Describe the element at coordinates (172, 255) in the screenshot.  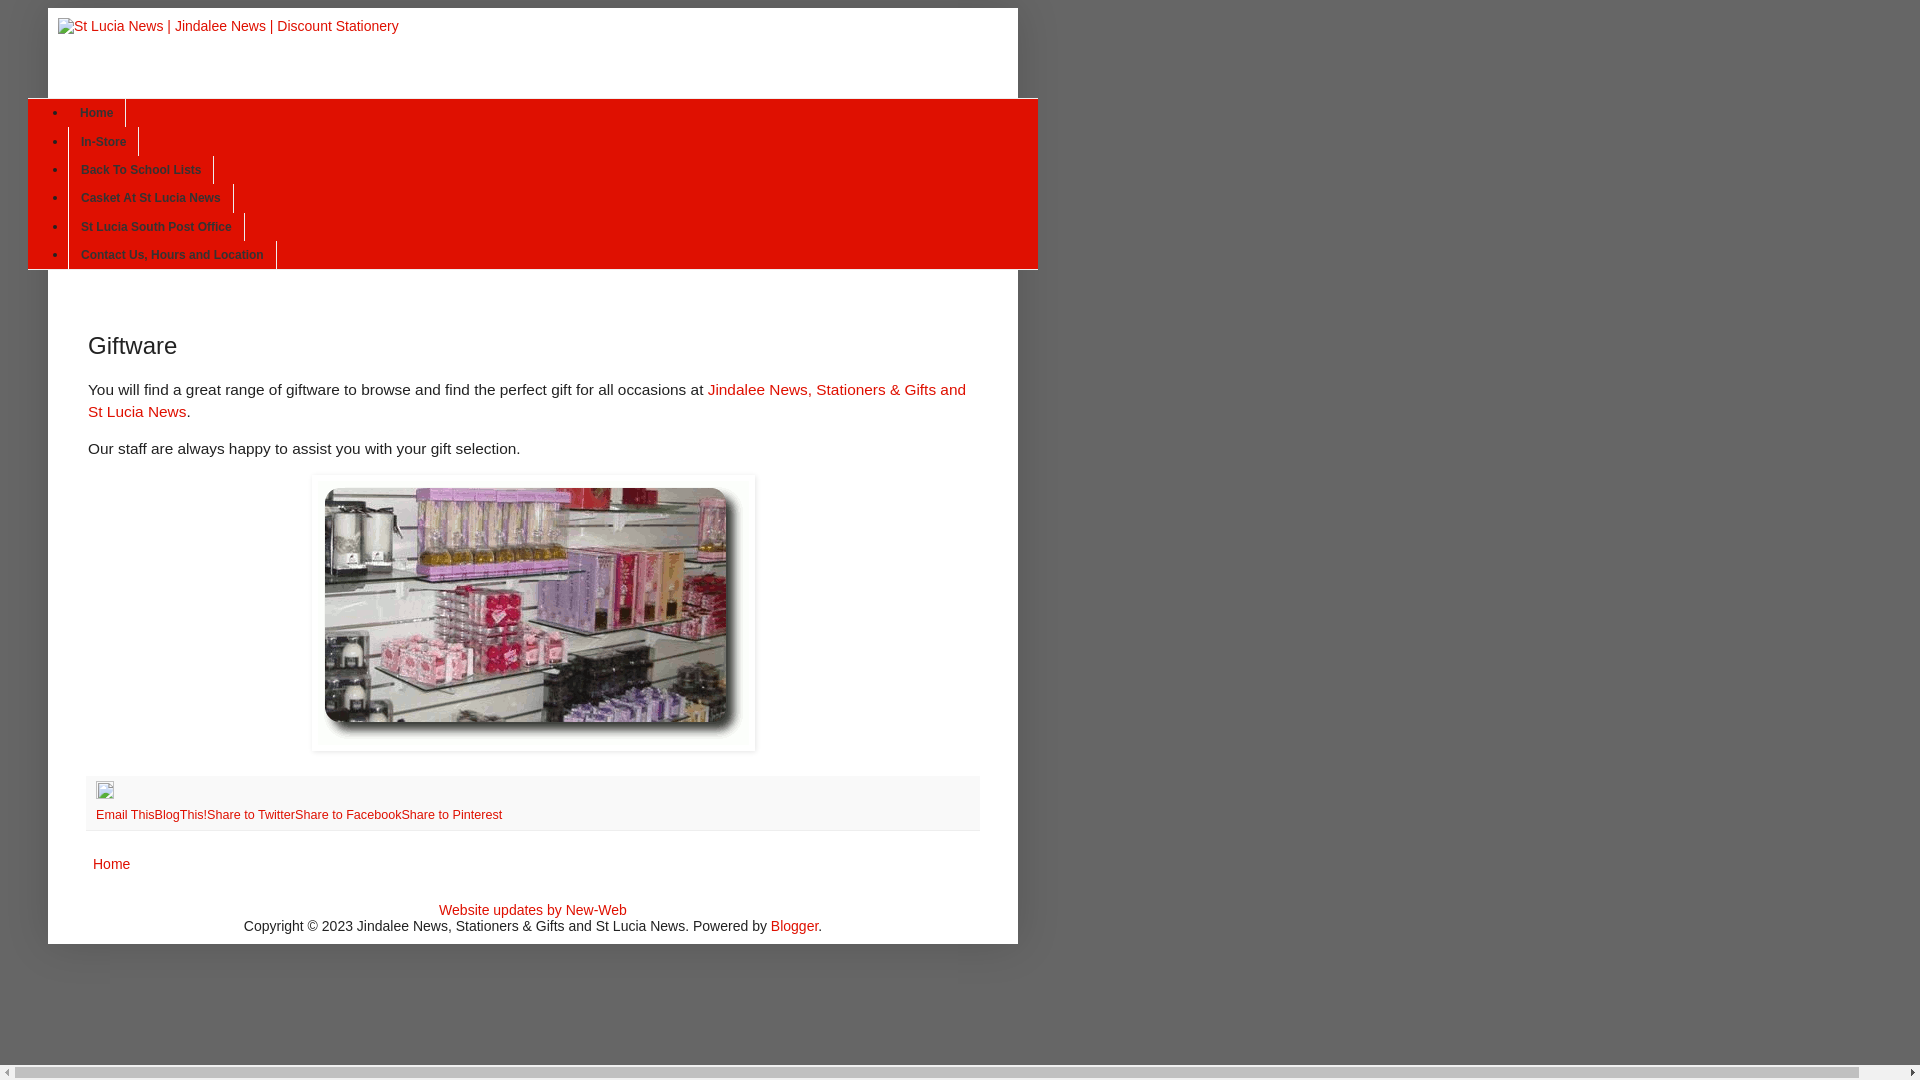
I see `Contact Us, Hours and Location` at that location.